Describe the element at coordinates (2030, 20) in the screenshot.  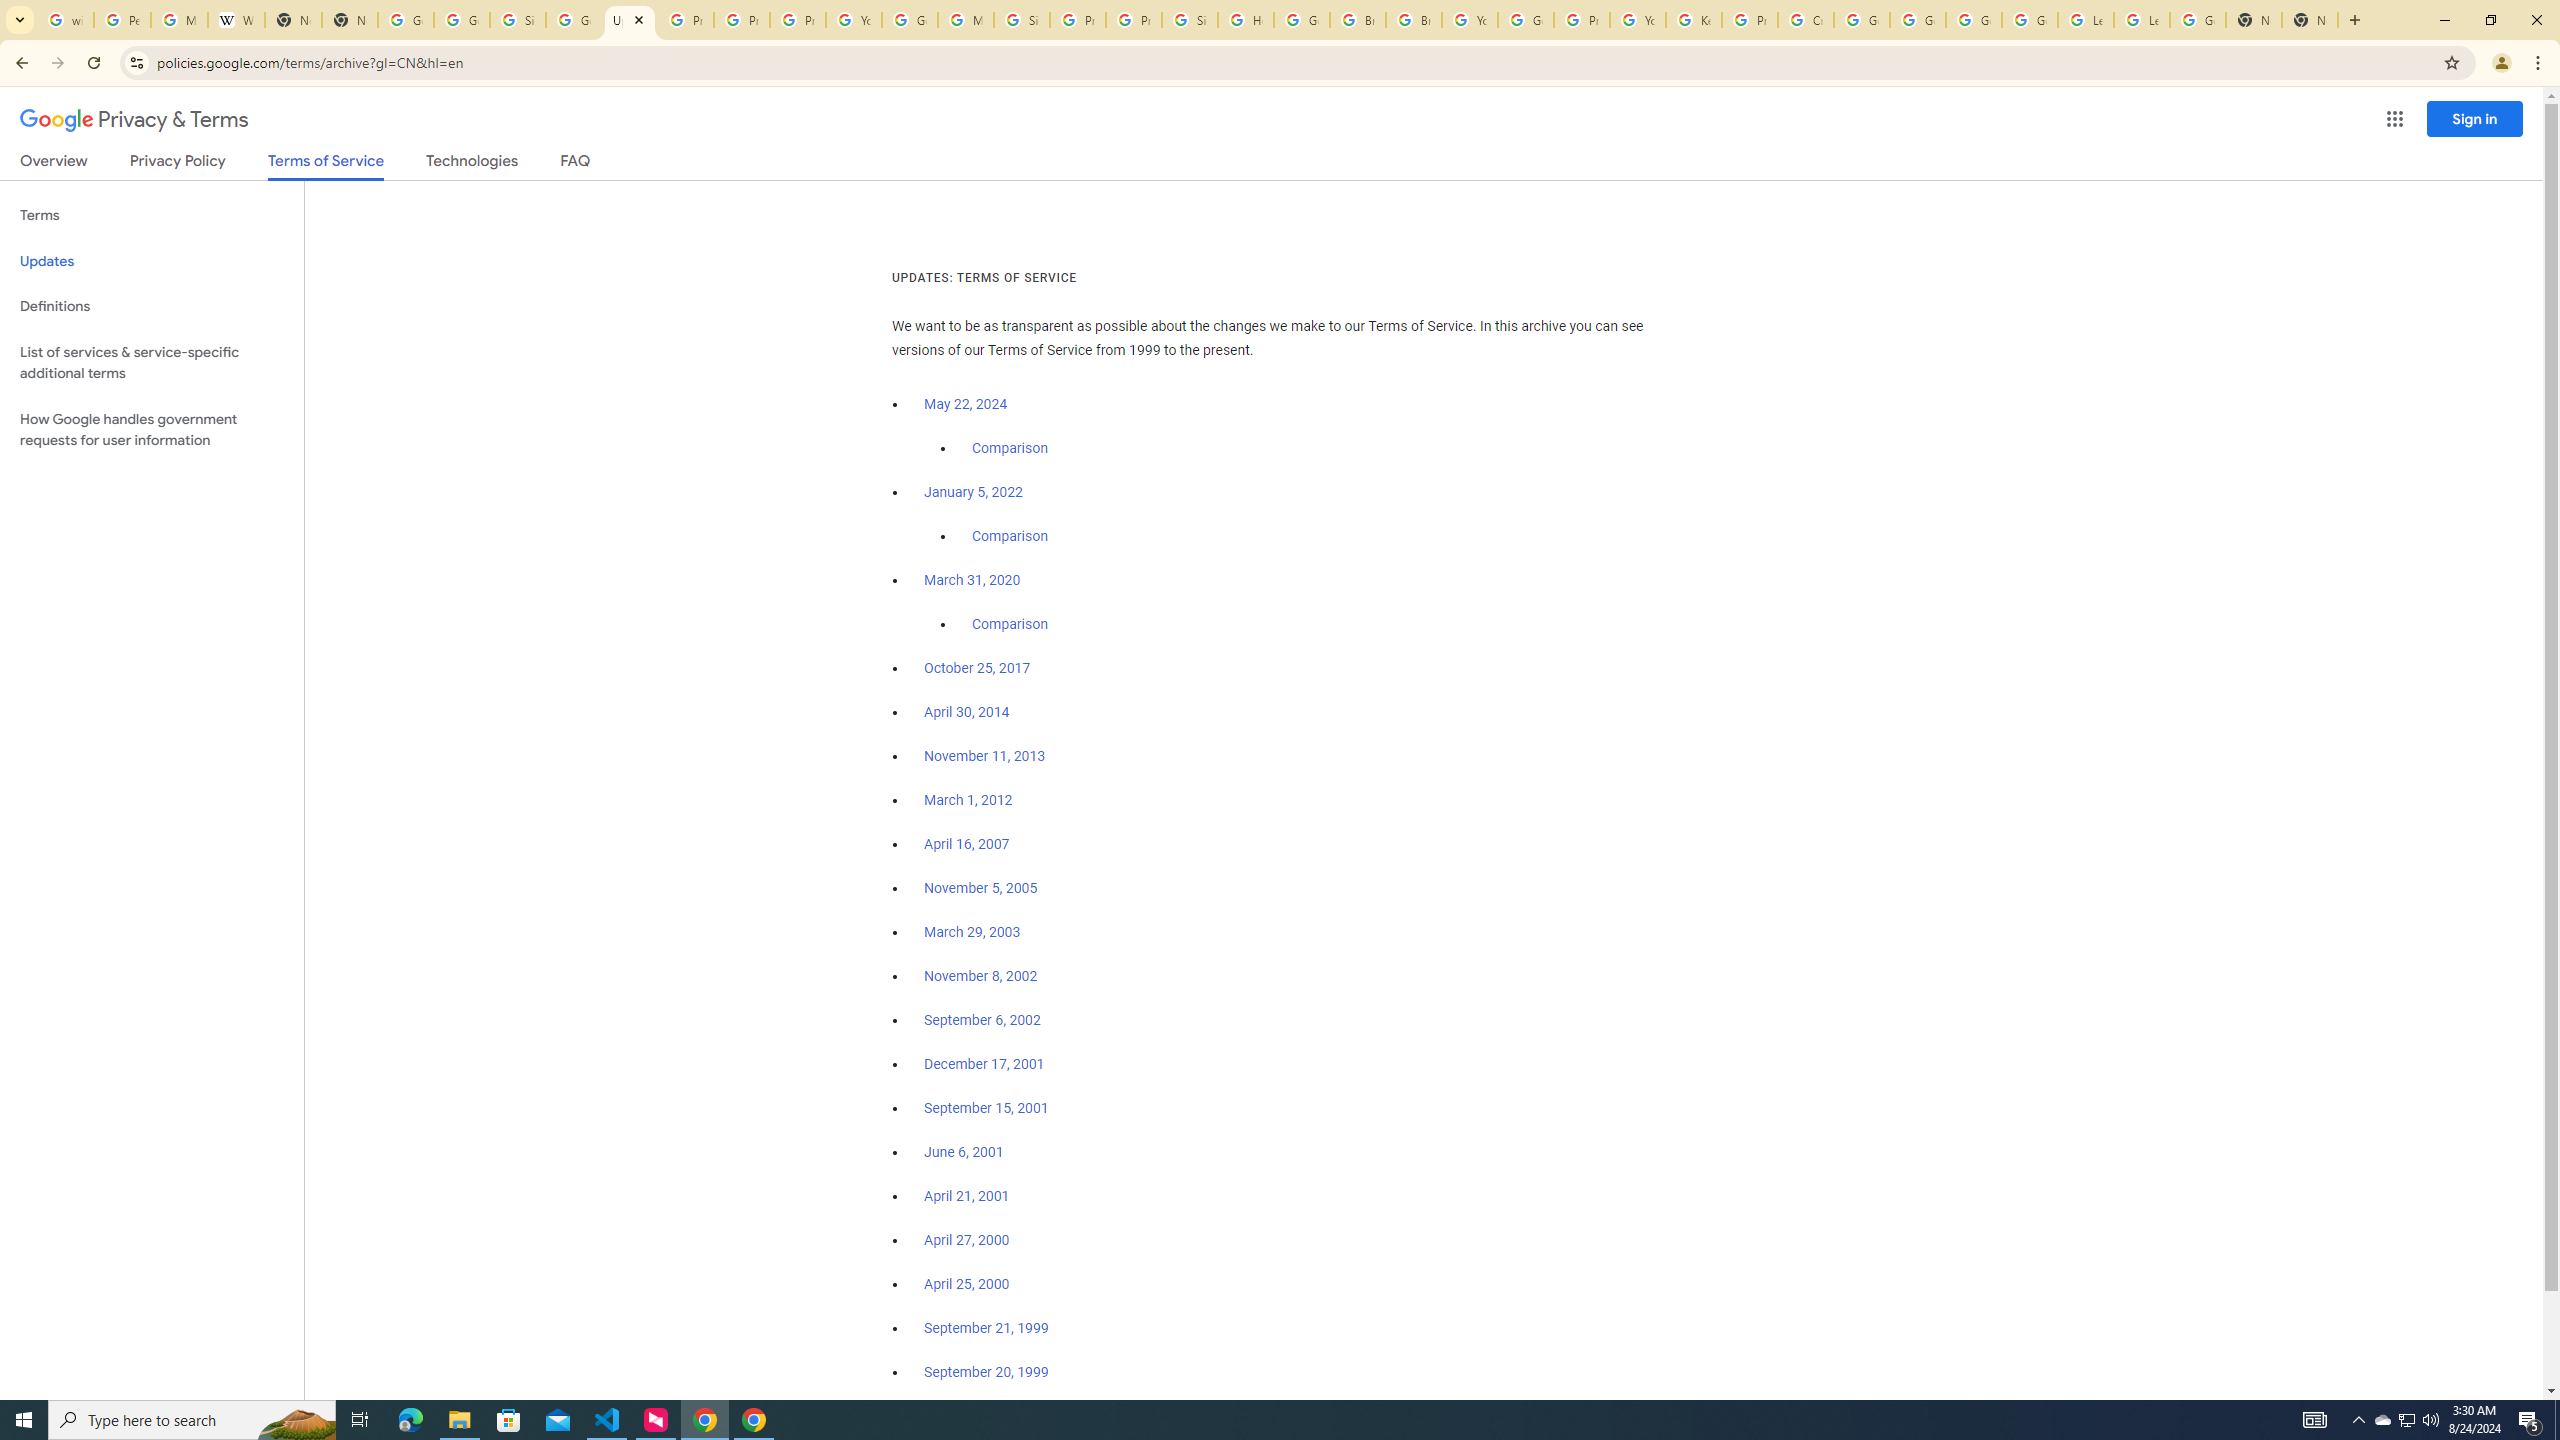
I see `Google Account Help` at that location.